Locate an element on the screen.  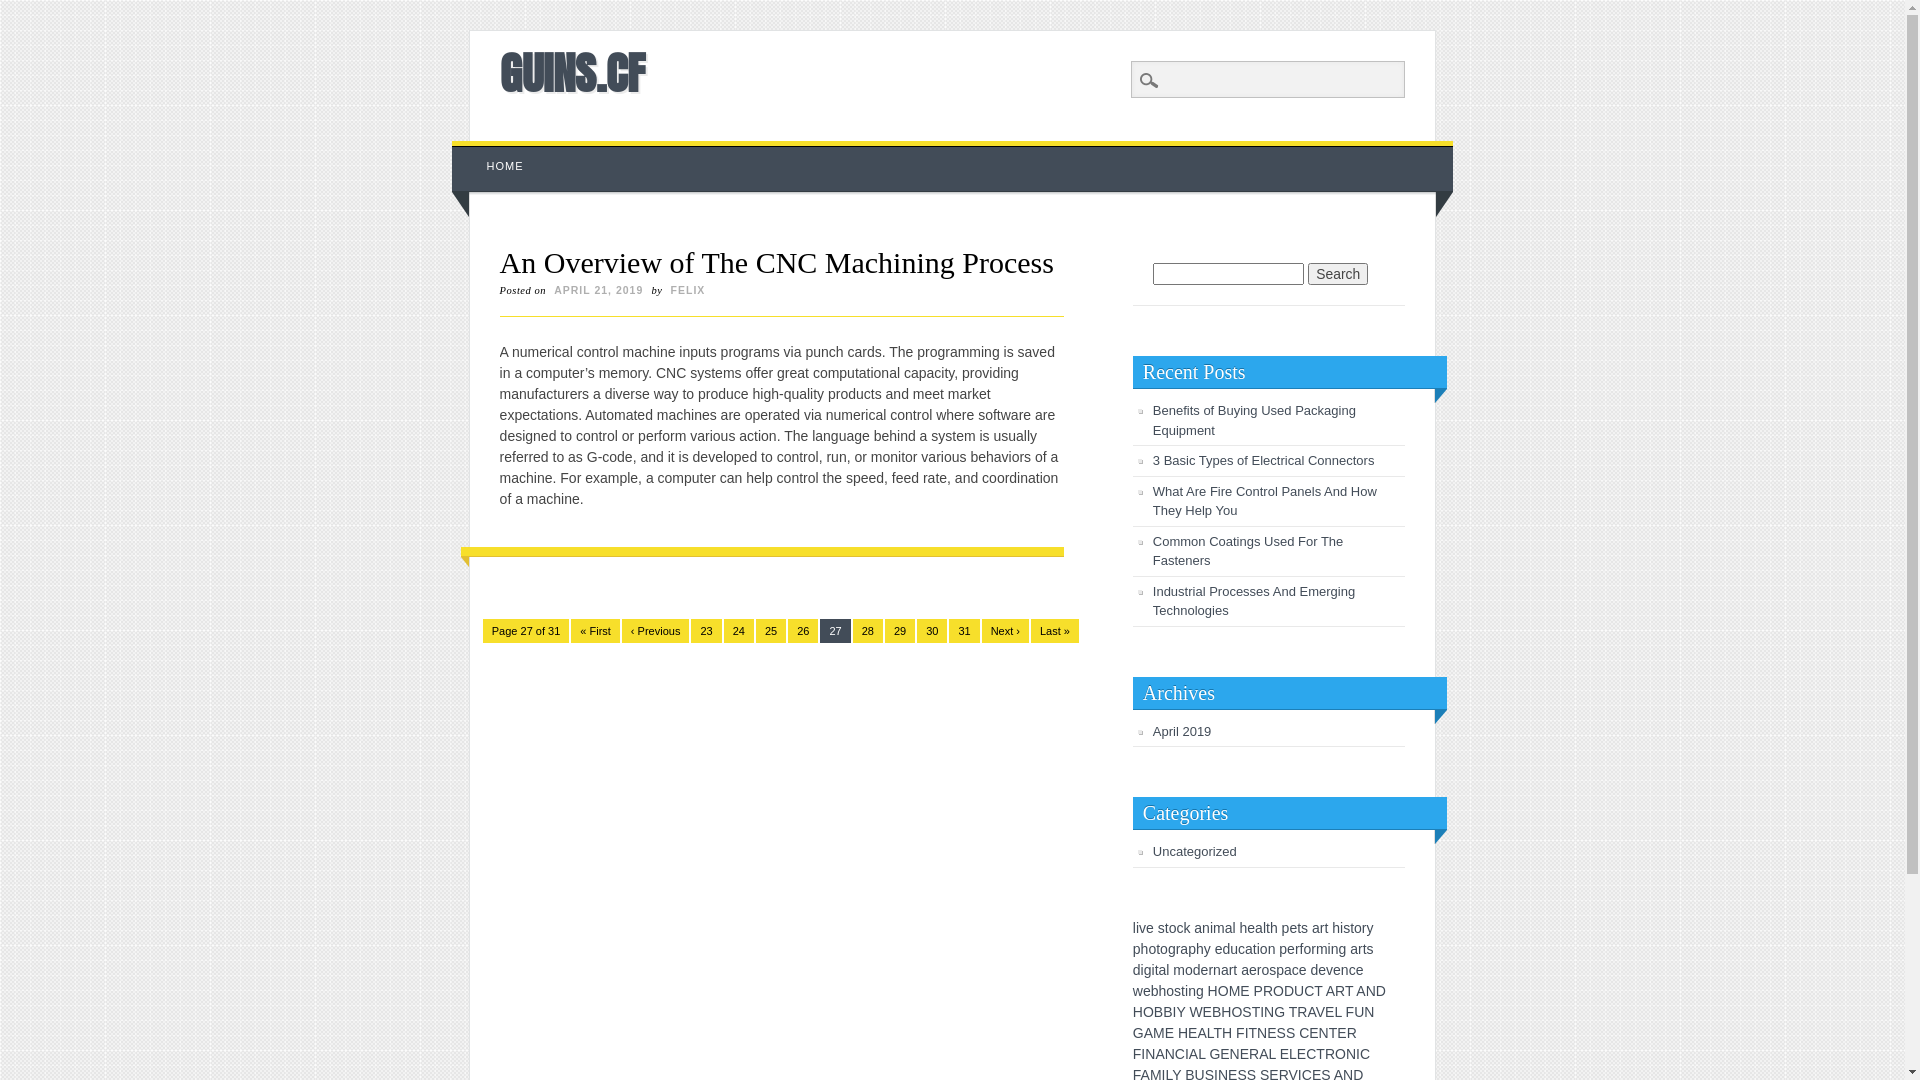
E is located at coordinates (1342, 1033).